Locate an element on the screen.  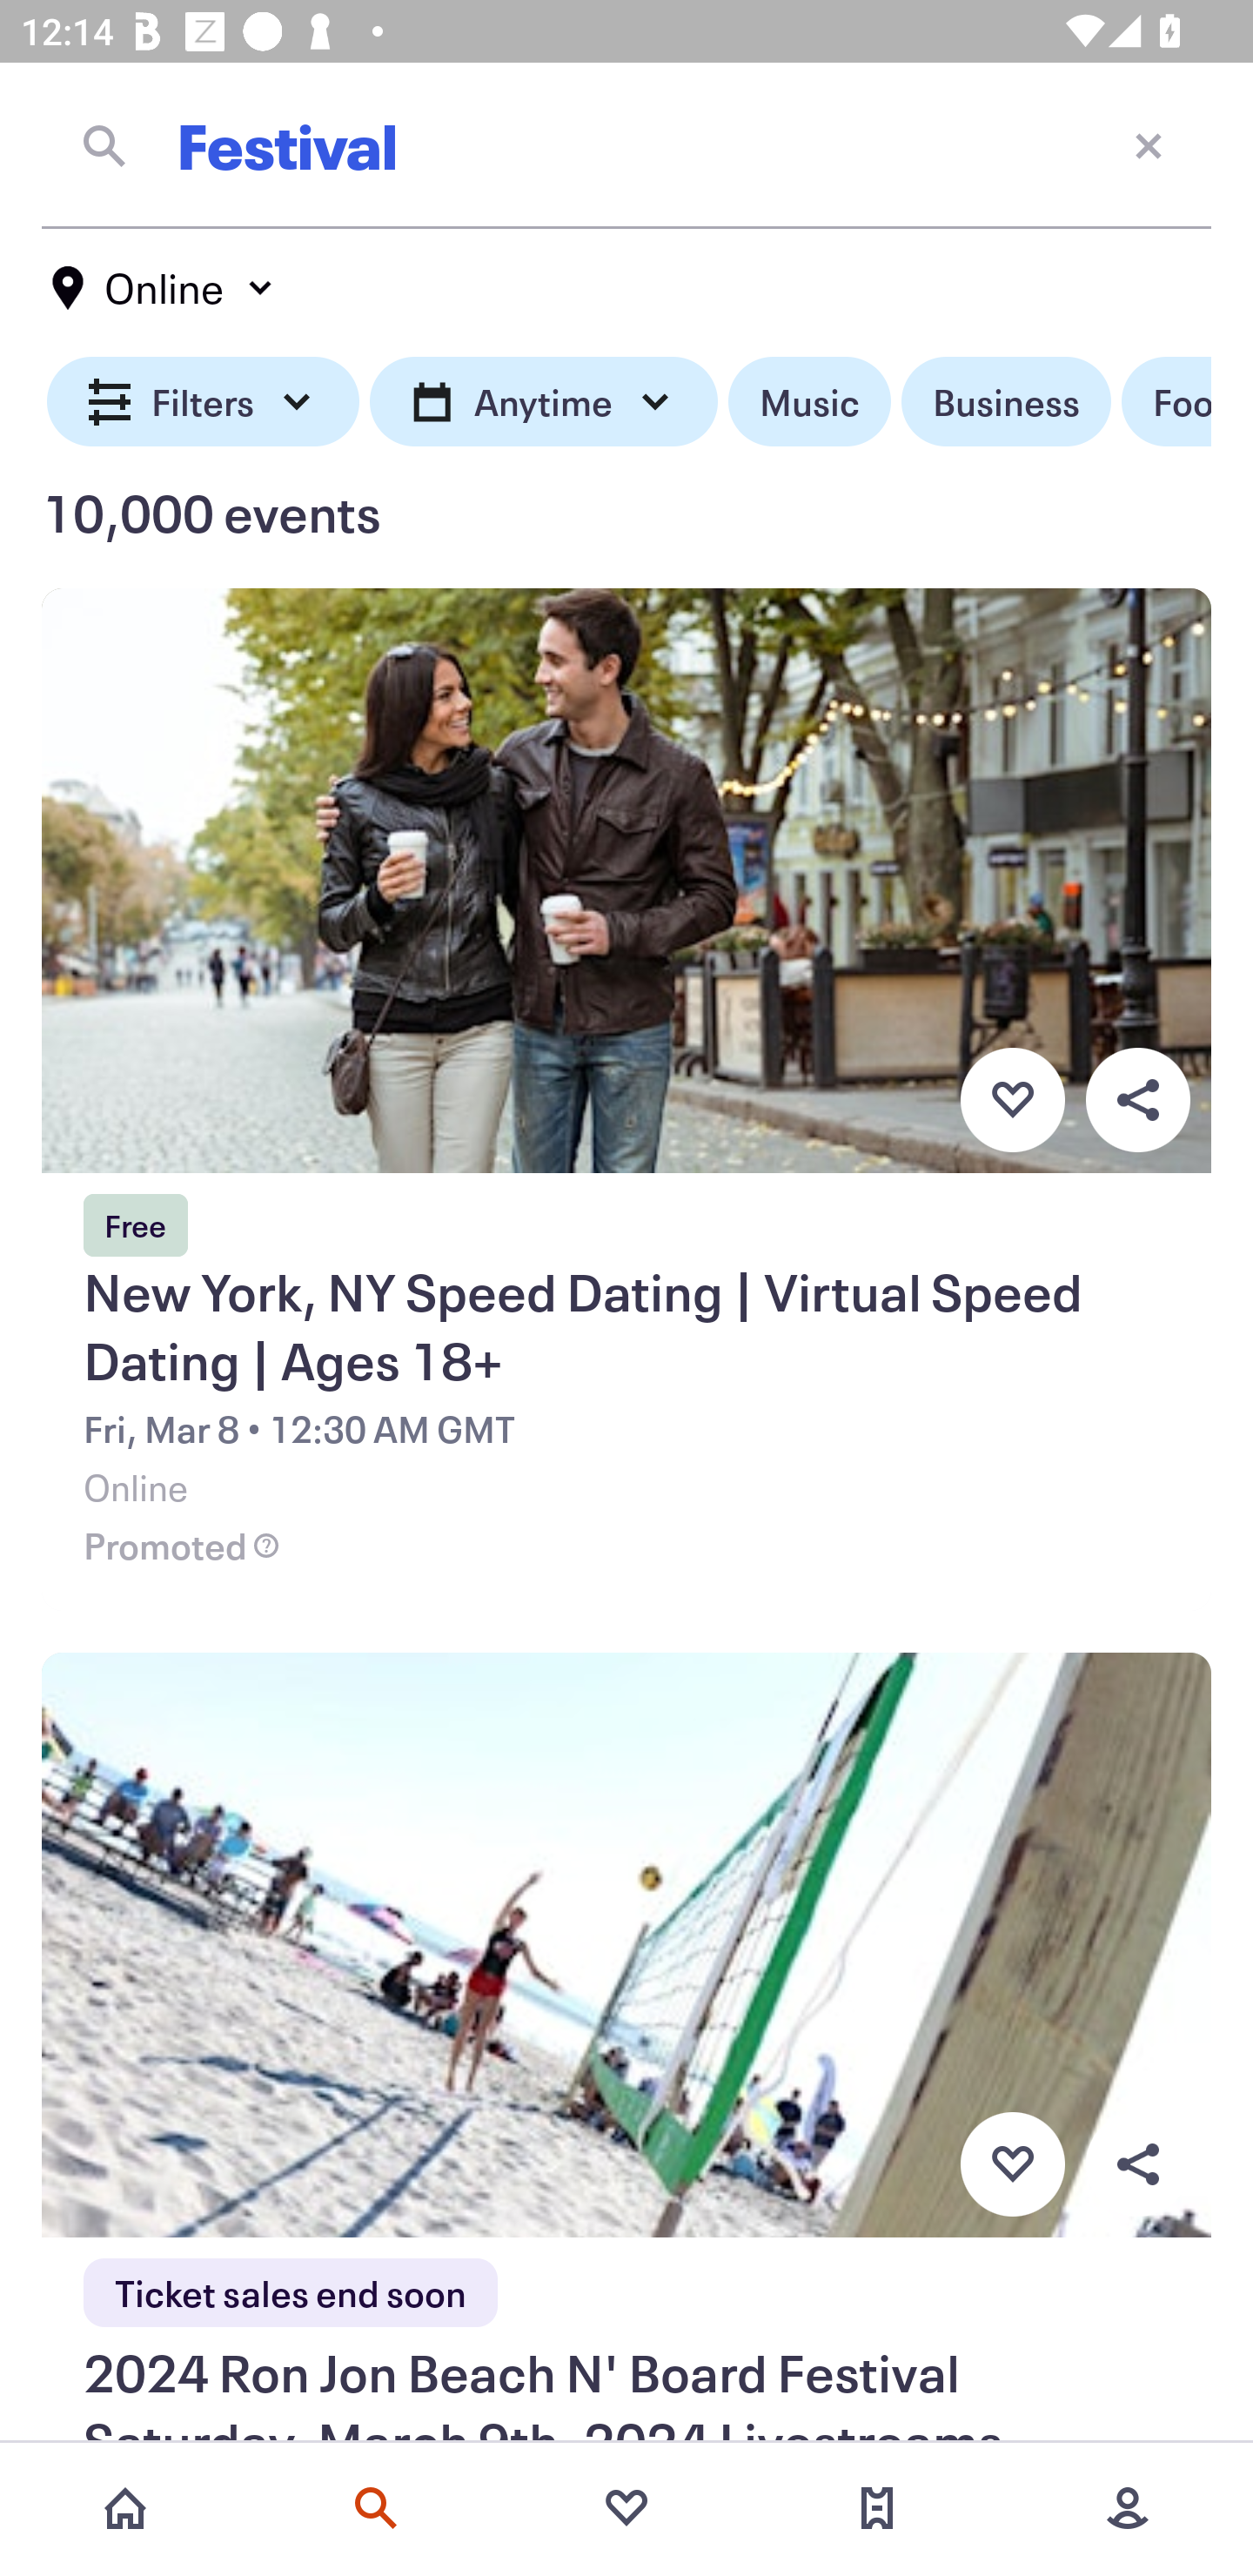
Close current screen is located at coordinates (1149, 144).